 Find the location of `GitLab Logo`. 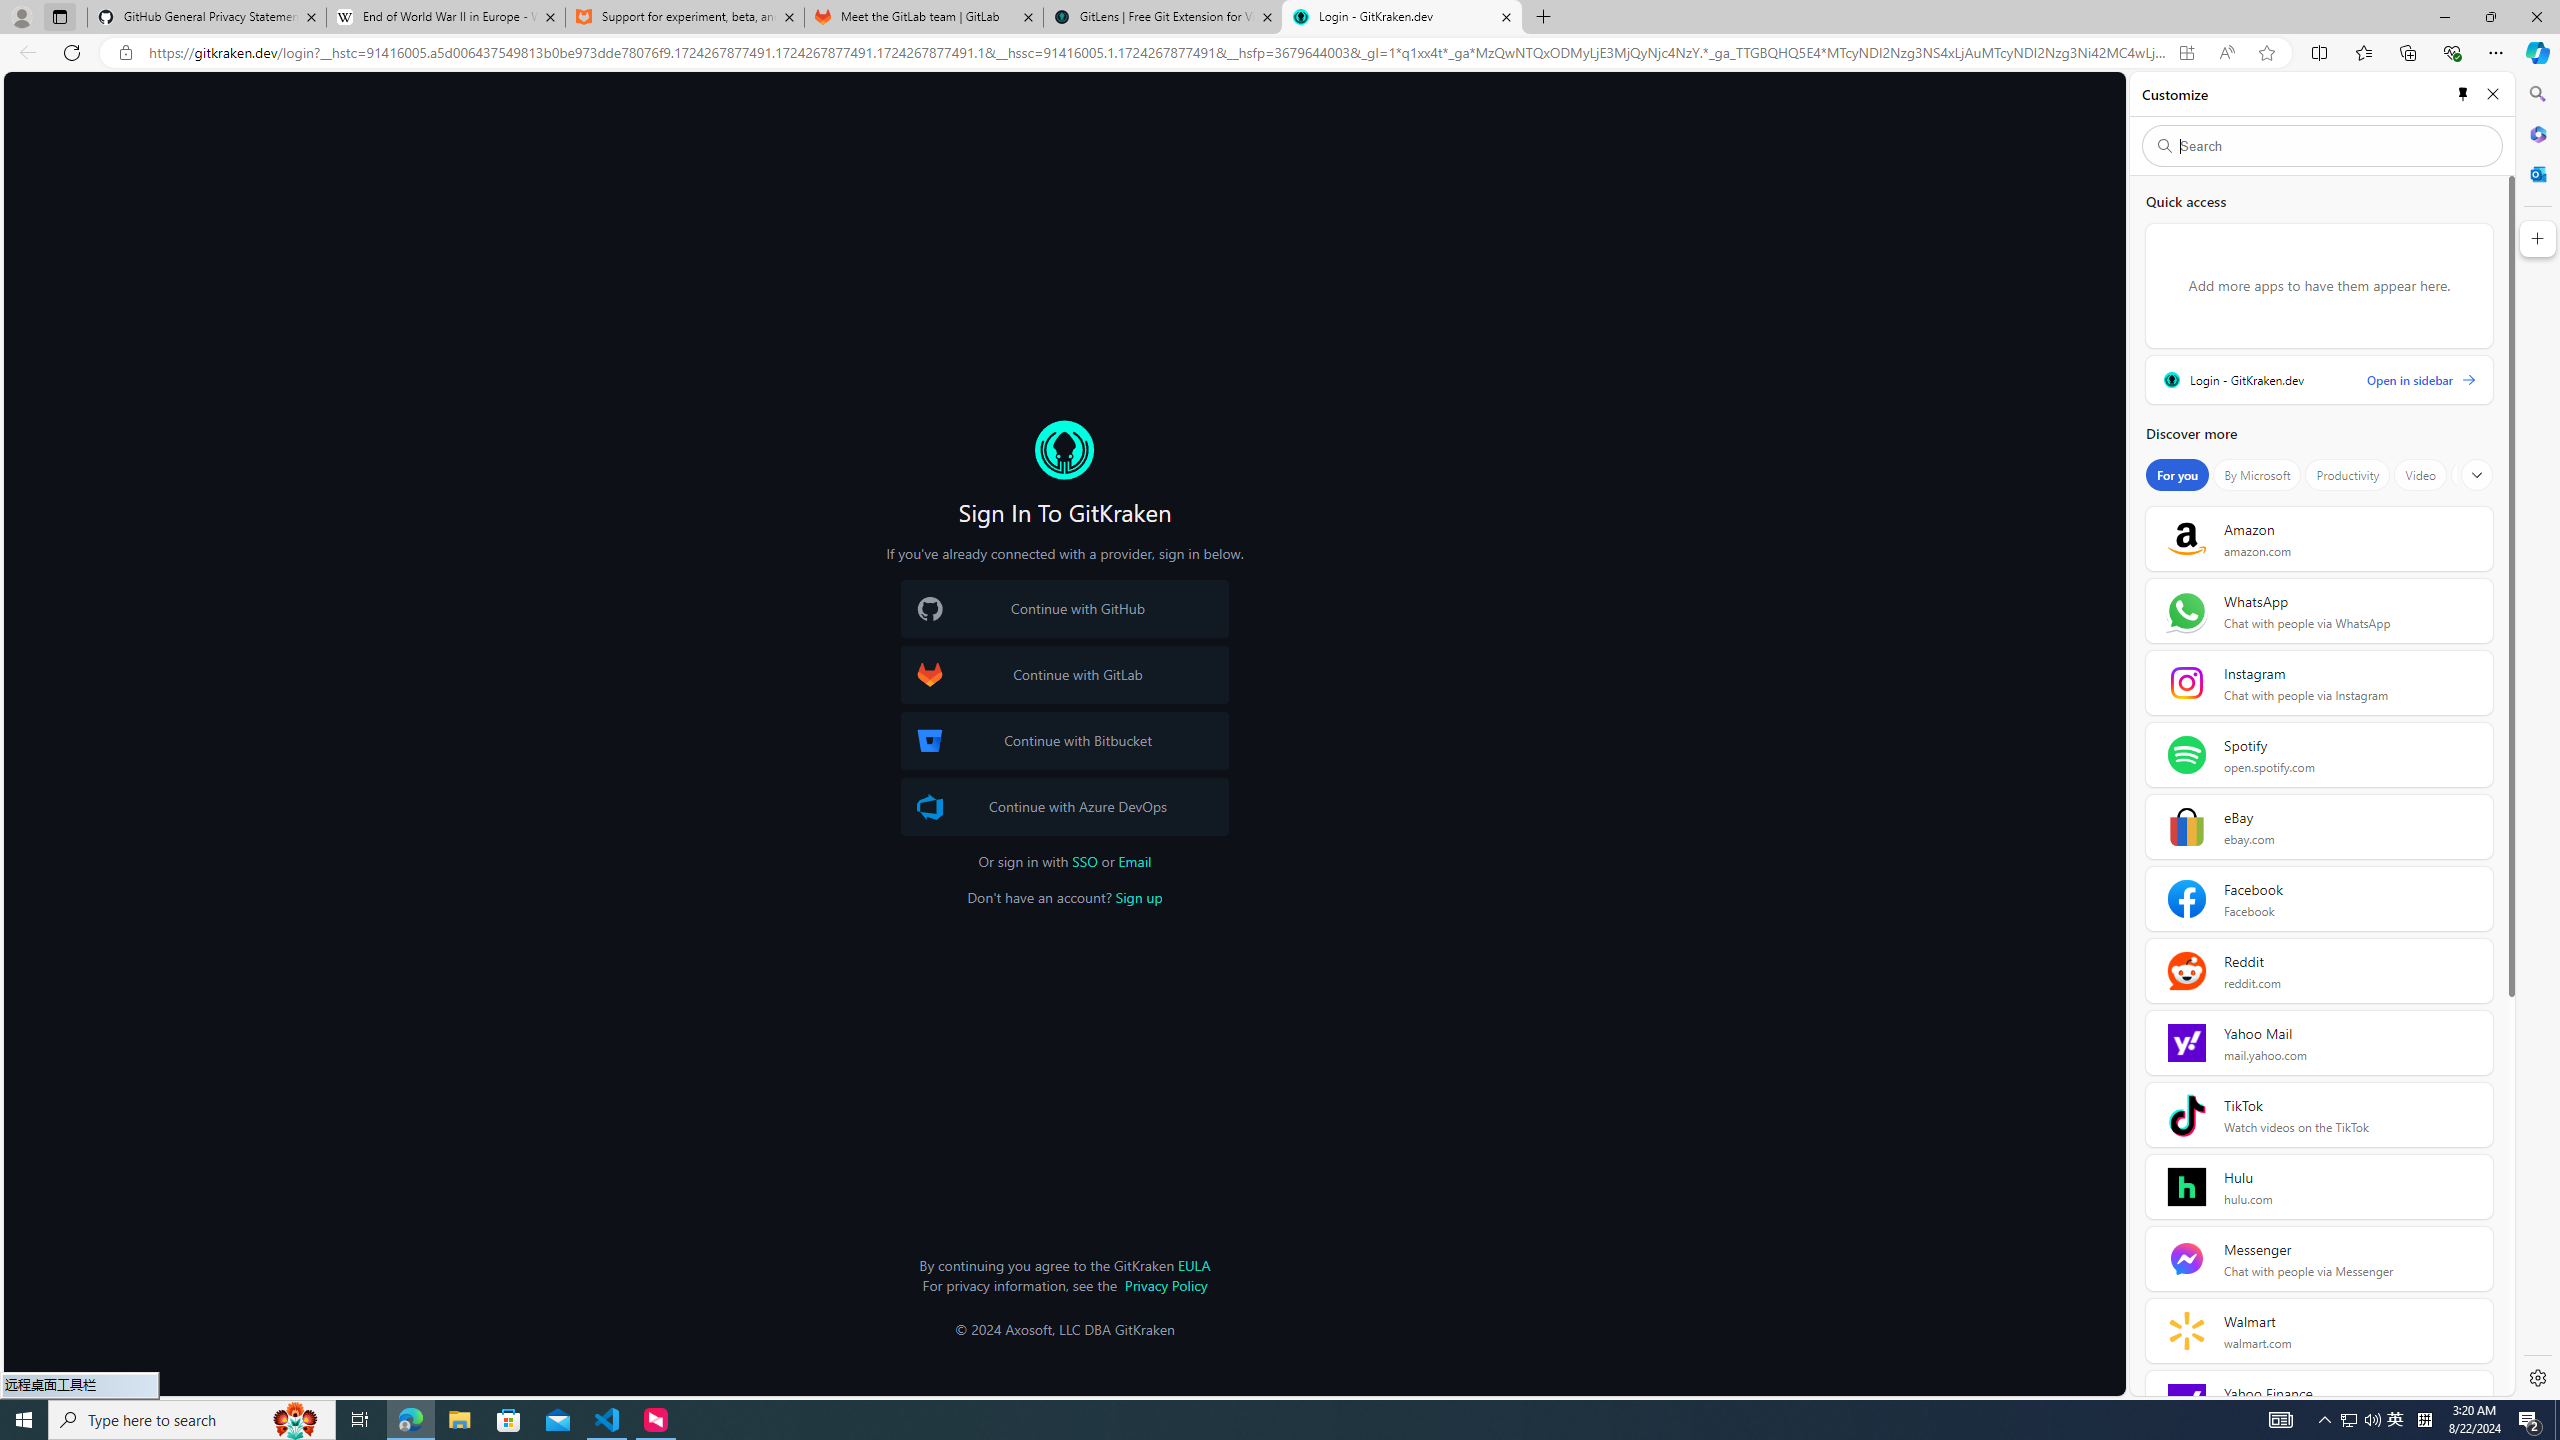

GitLab Logo is located at coordinates (929, 675).